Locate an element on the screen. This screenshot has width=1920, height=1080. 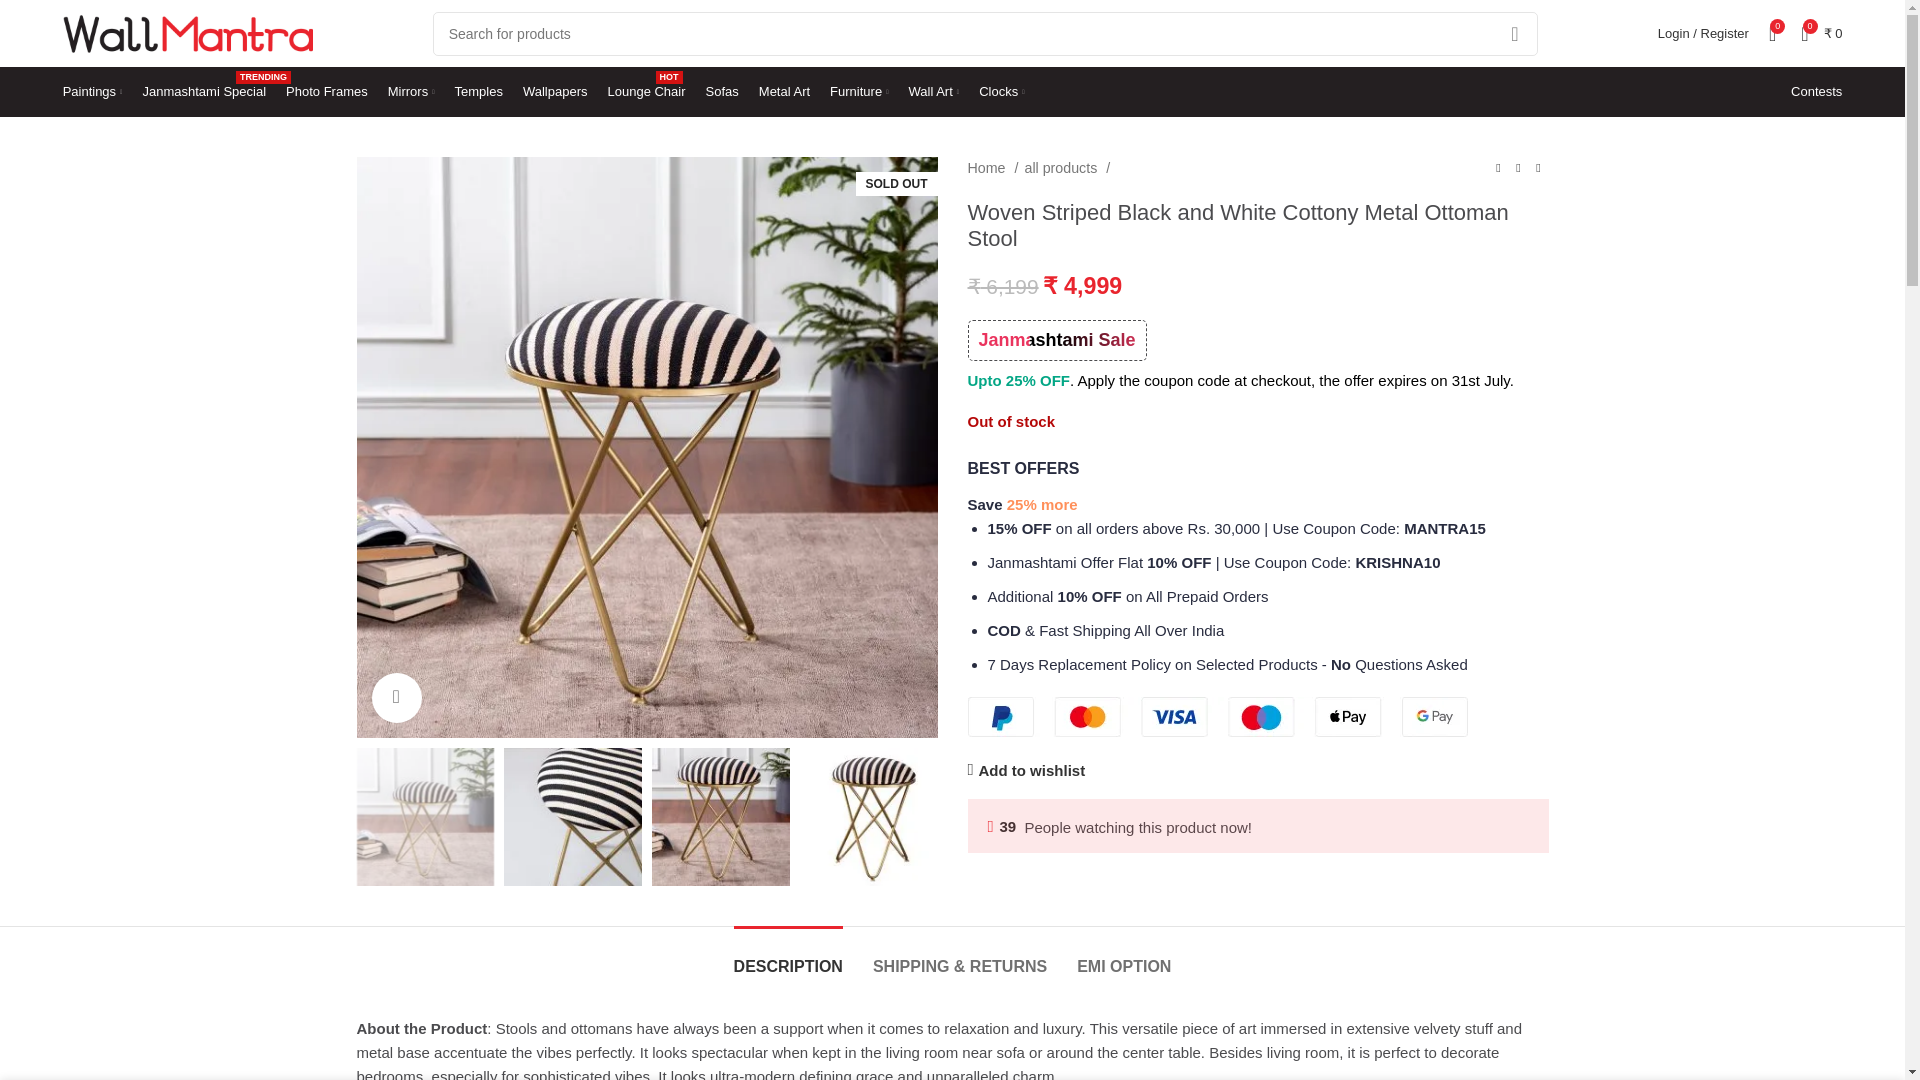
My account is located at coordinates (1702, 34).